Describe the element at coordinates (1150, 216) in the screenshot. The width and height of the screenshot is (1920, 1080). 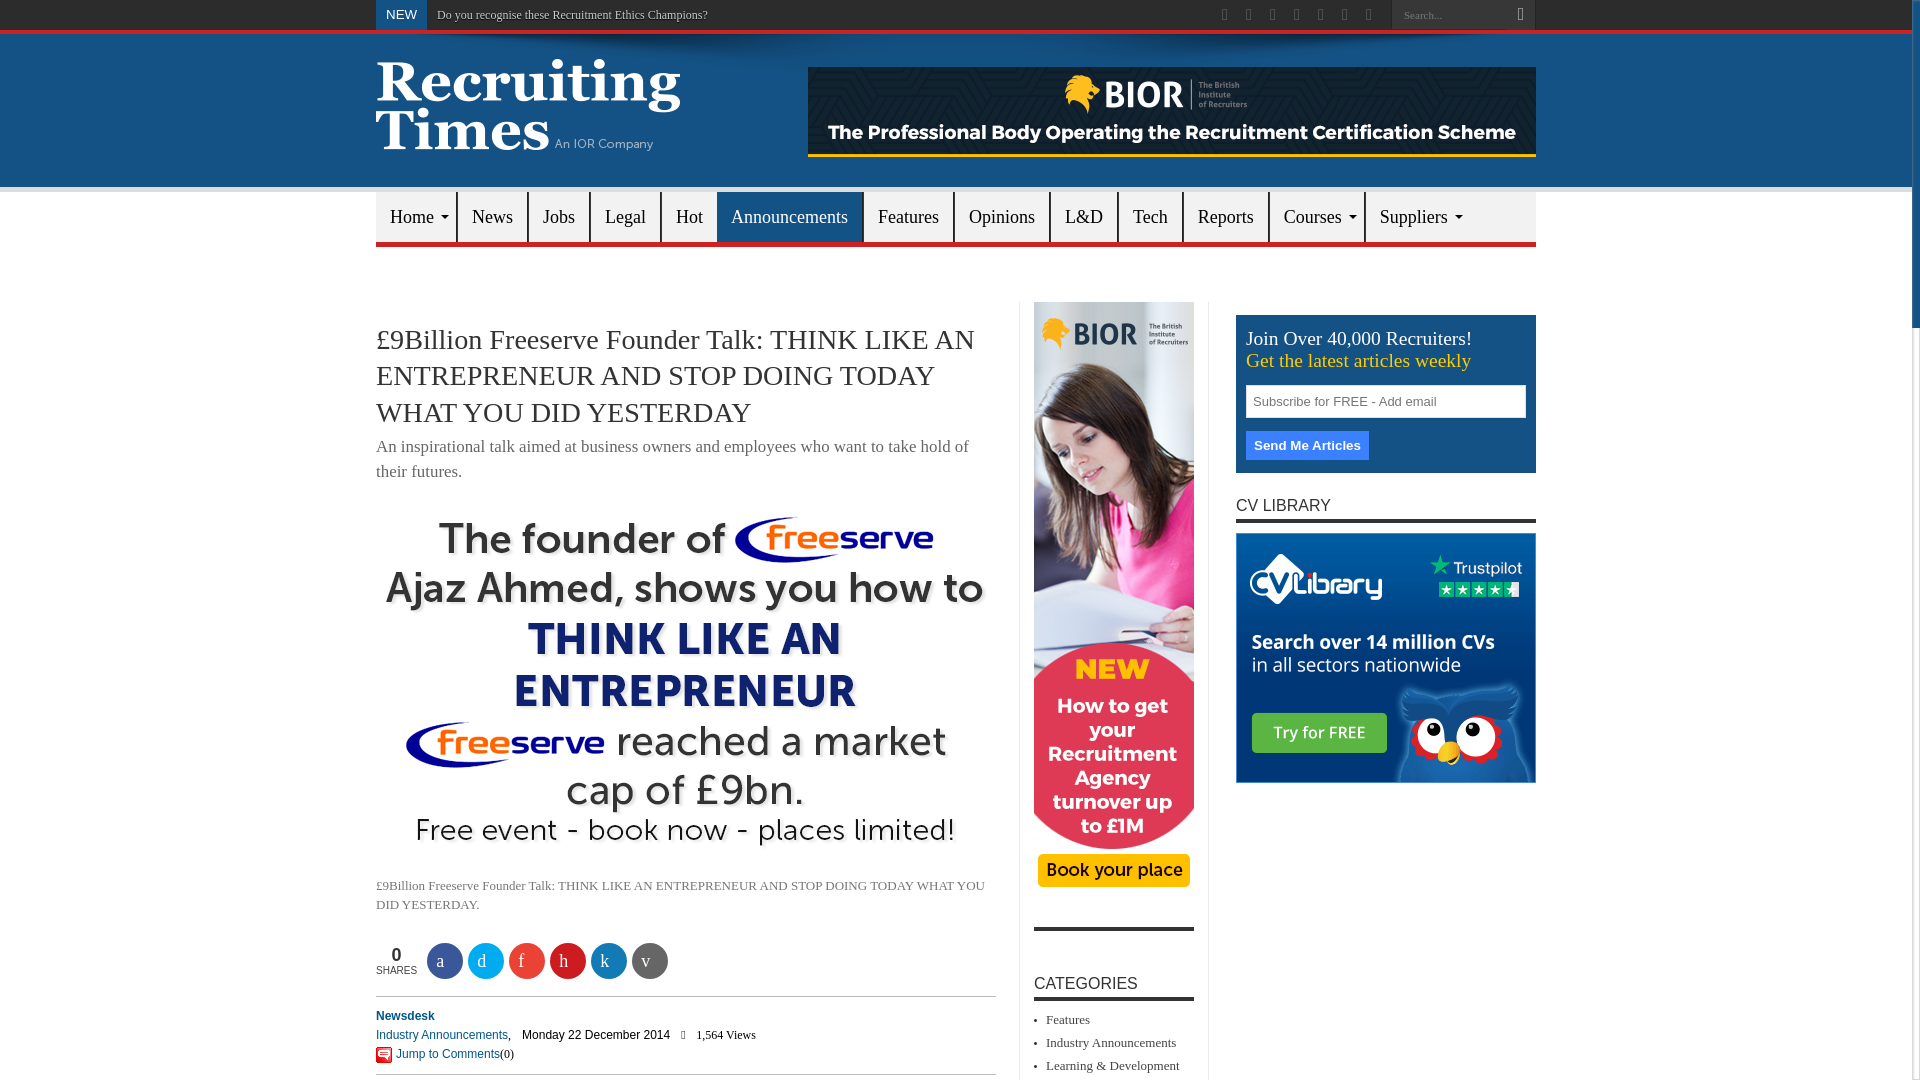
I see `Tech` at that location.